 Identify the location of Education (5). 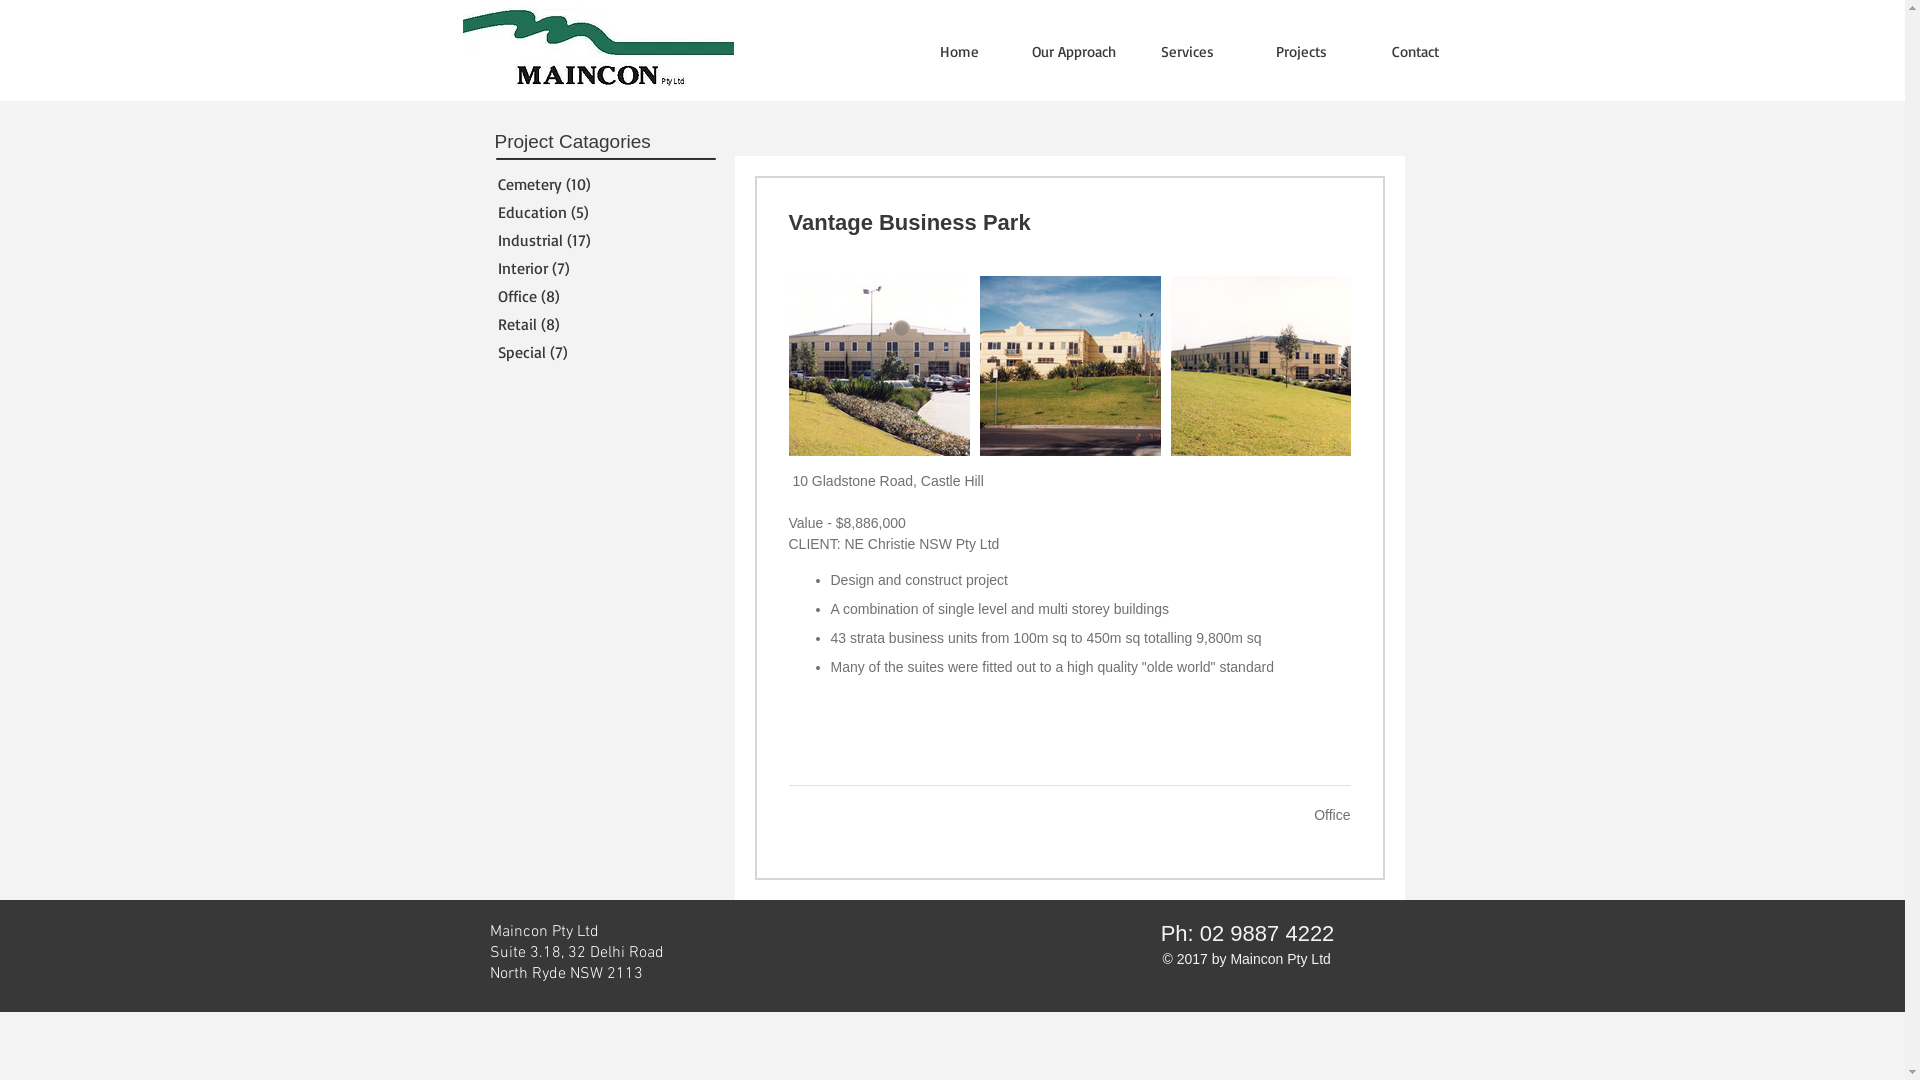
(598, 212).